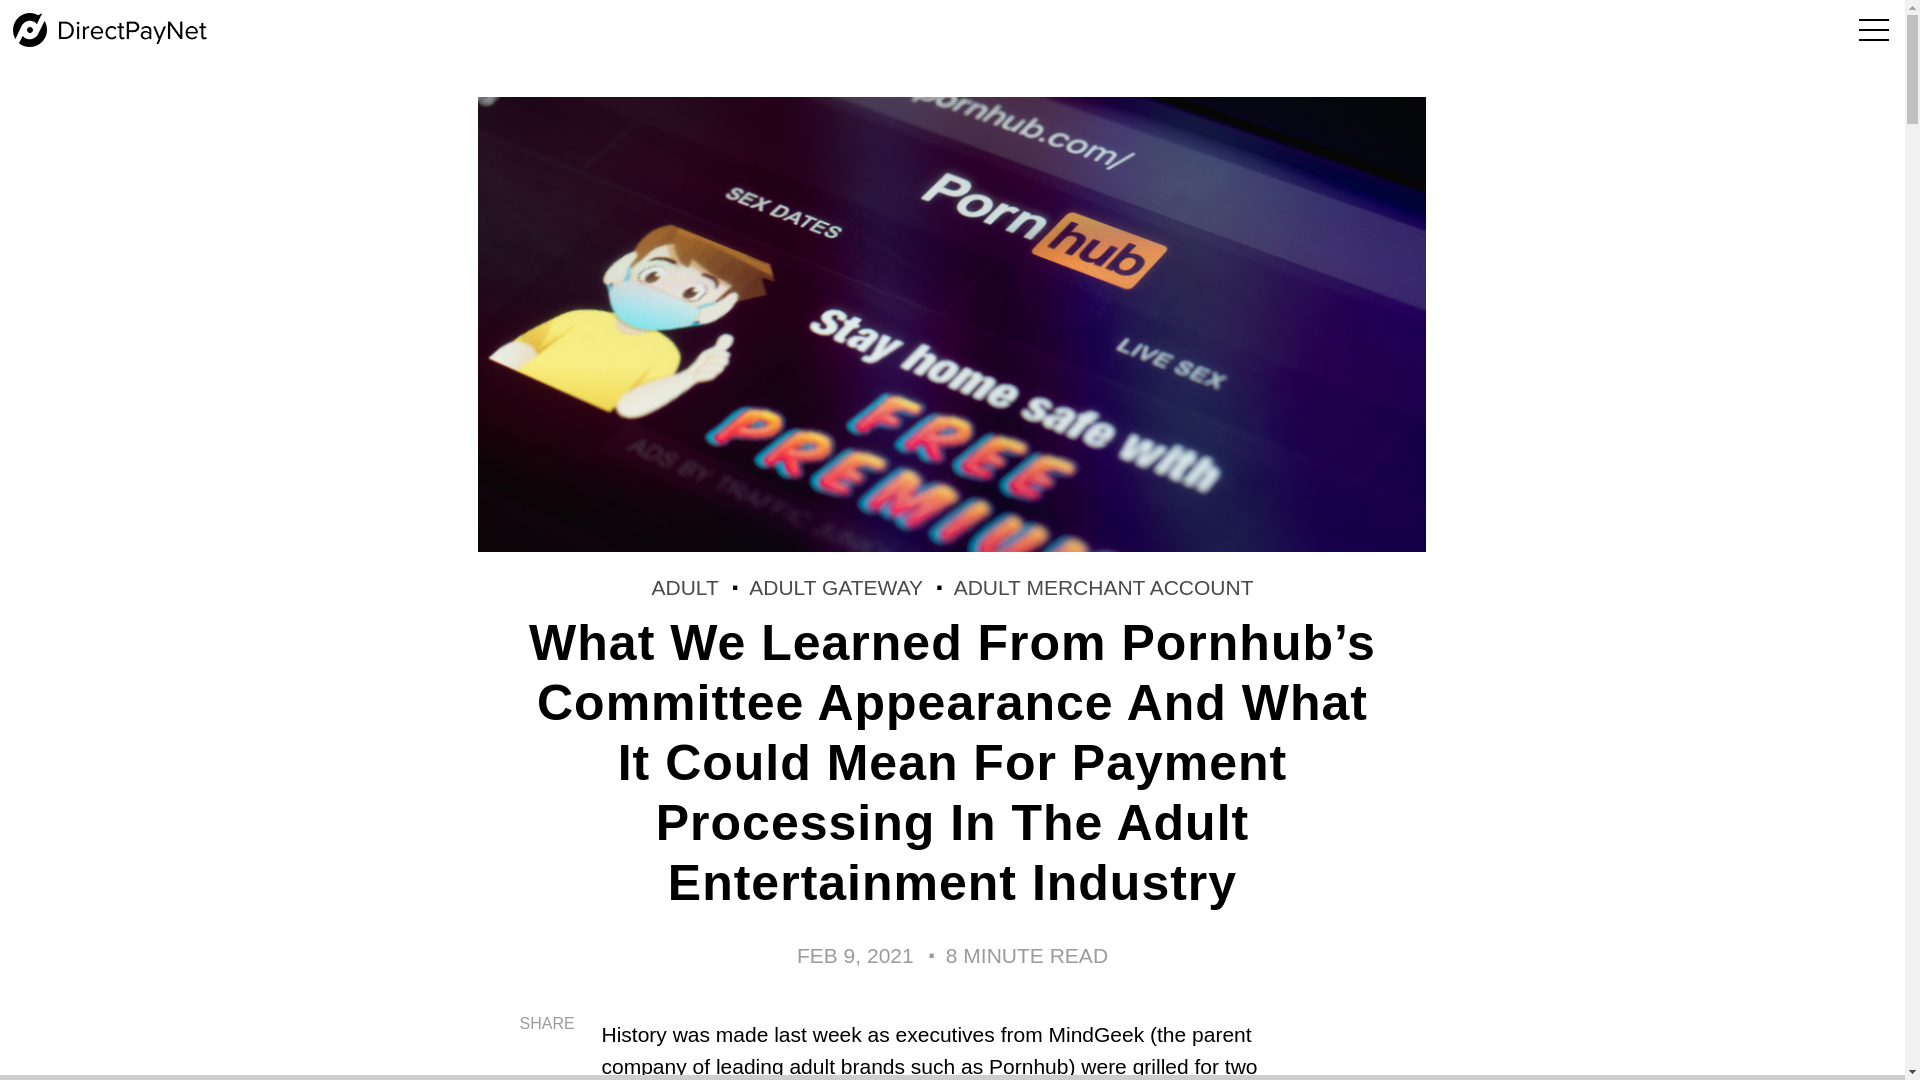 The width and height of the screenshot is (1920, 1080). What do you see at coordinates (836, 587) in the screenshot?
I see `ADULT GATEWAY` at bounding box center [836, 587].